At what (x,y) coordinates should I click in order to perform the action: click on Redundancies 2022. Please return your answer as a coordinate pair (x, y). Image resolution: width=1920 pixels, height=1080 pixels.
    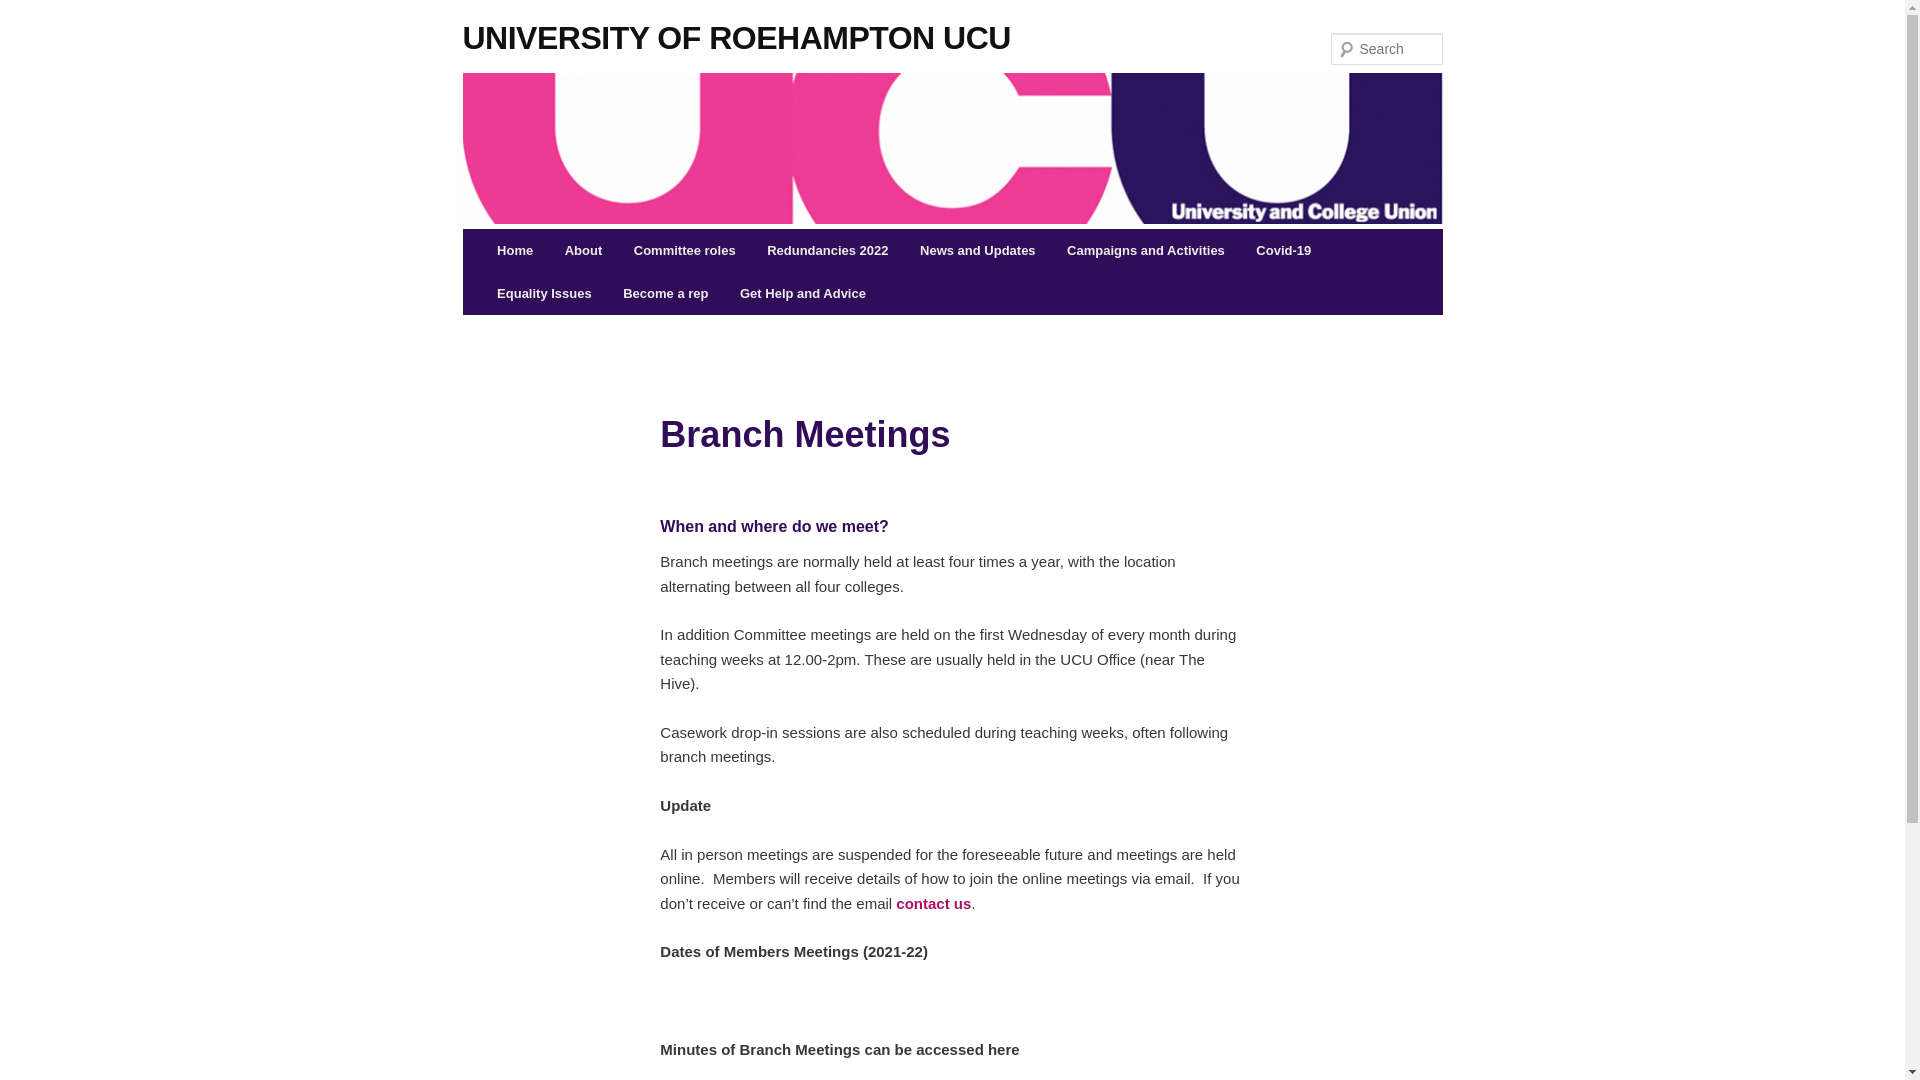
    Looking at the image, I should click on (827, 250).